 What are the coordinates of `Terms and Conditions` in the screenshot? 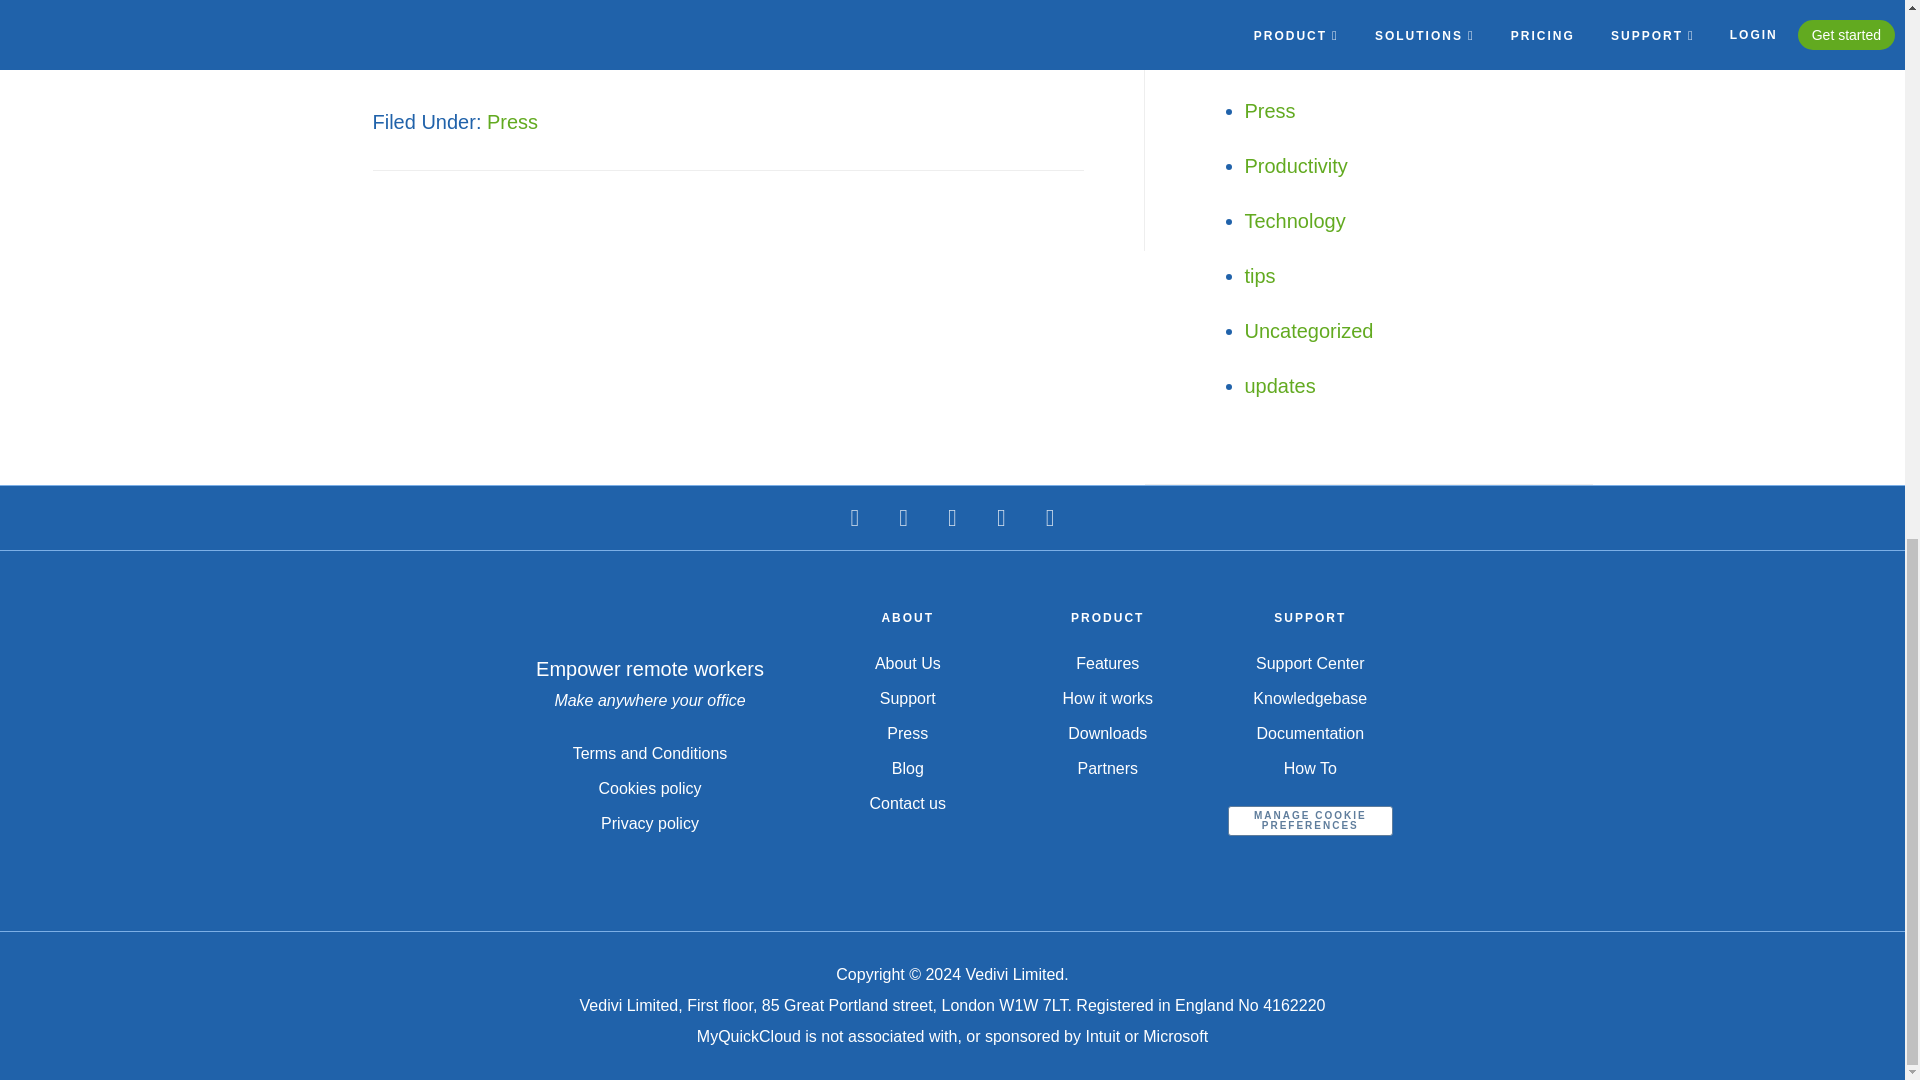 It's located at (650, 754).